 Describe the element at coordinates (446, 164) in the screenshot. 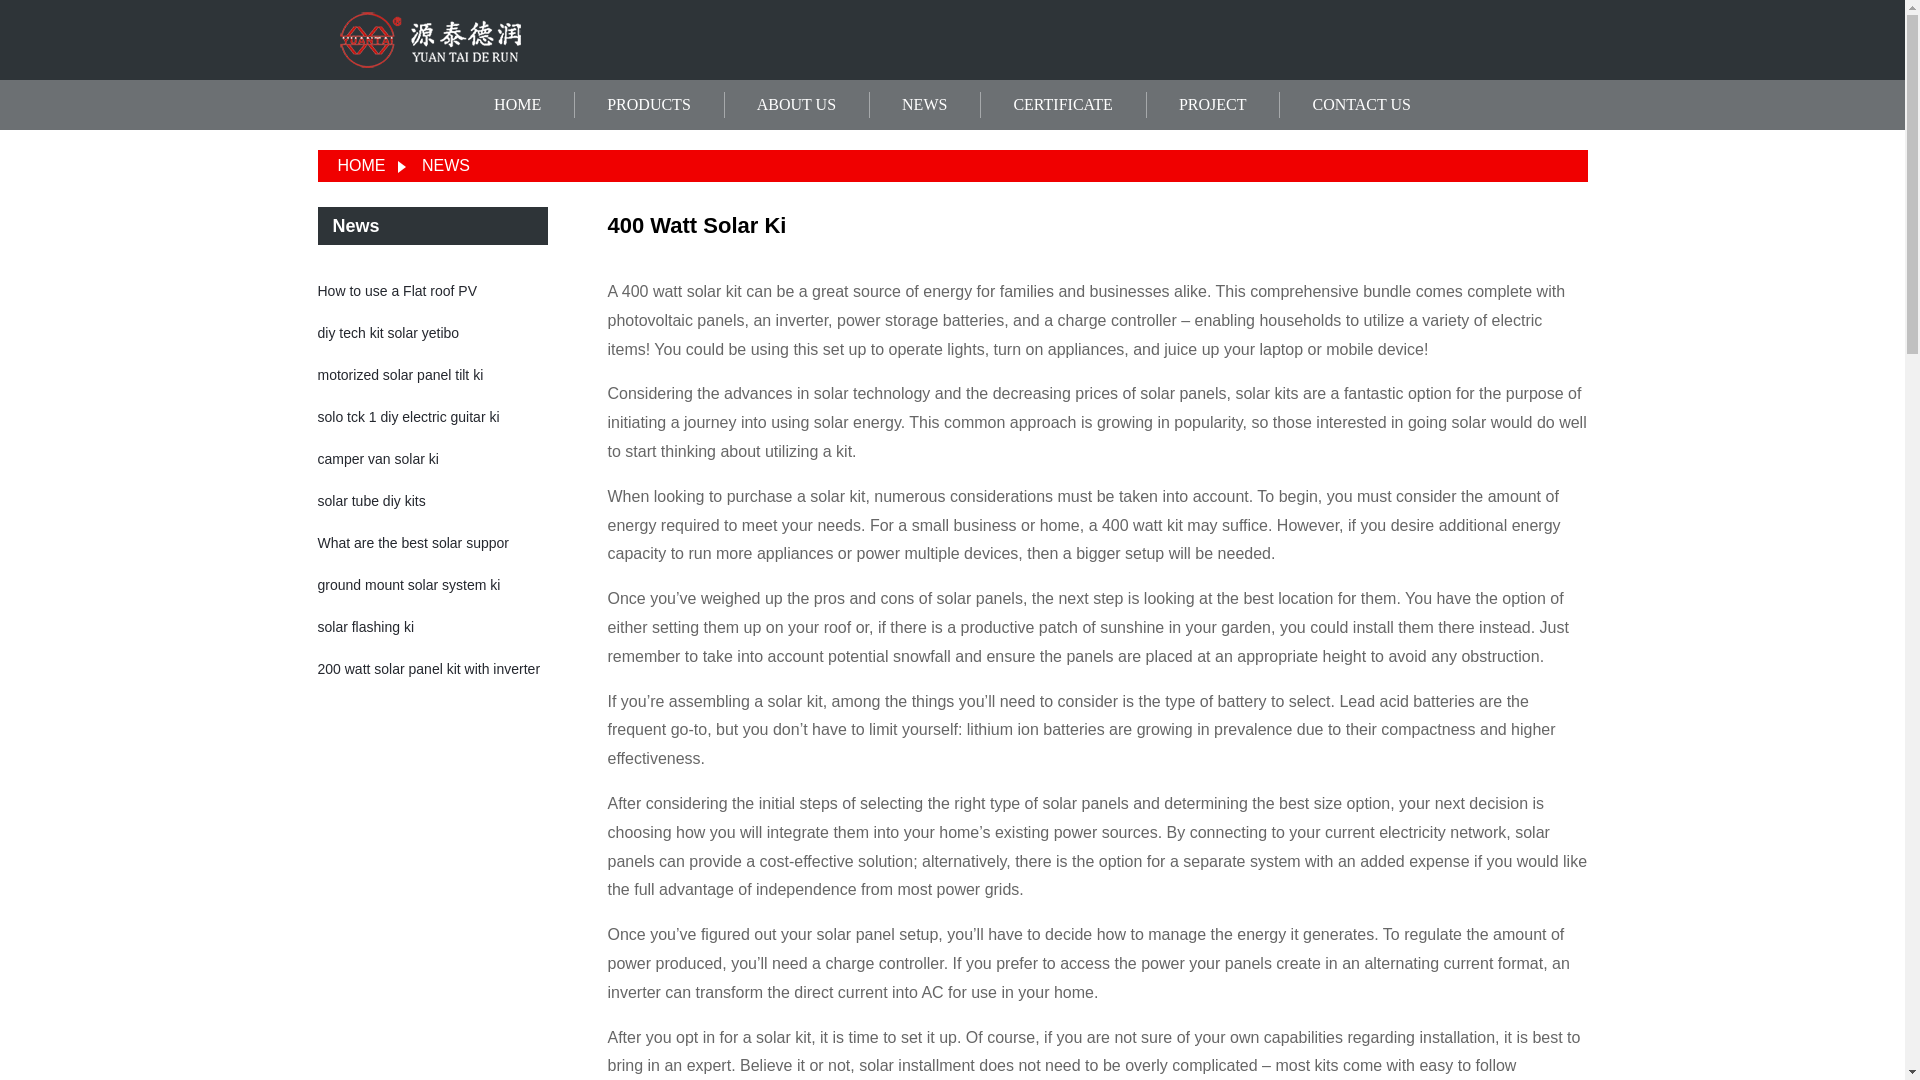

I see `NEWS` at that location.